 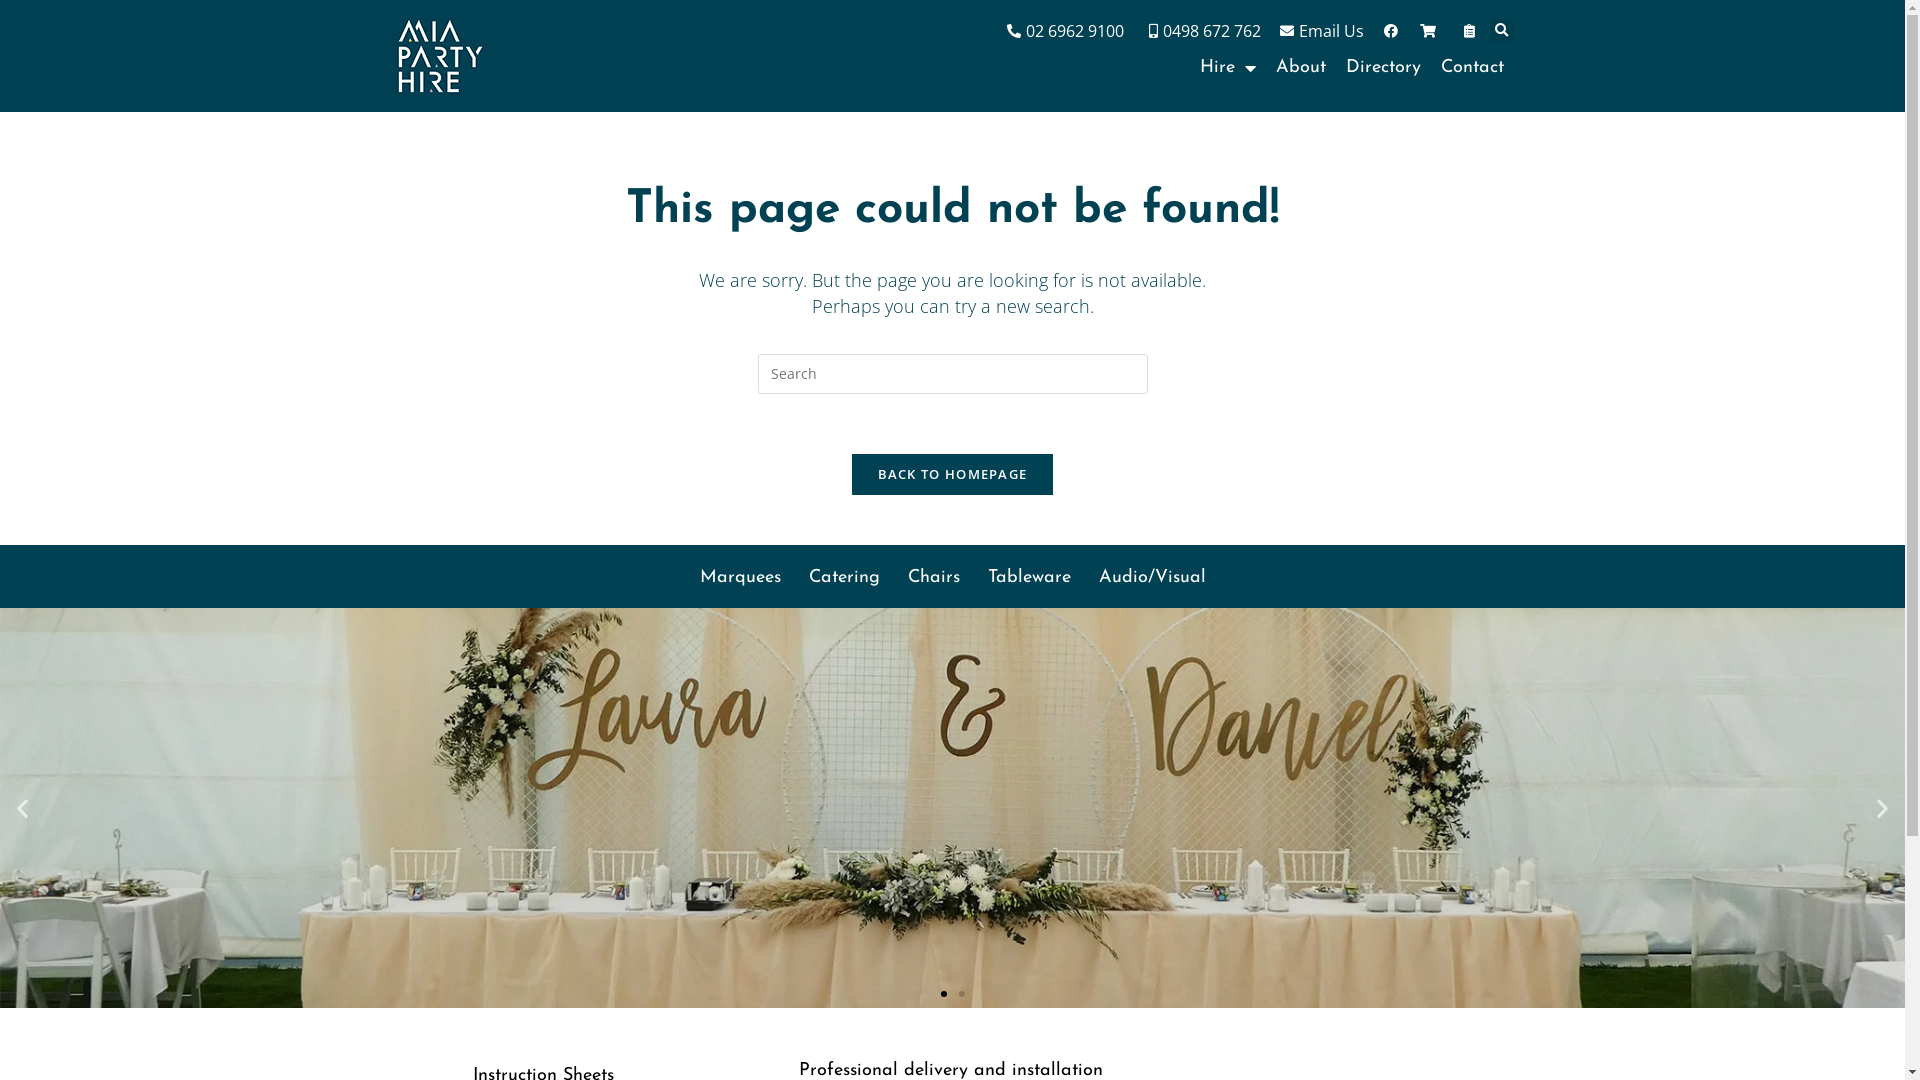 What do you see at coordinates (1152, 578) in the screenshot?
I see `Audio/Visual` at bounding box center [1152, 578].